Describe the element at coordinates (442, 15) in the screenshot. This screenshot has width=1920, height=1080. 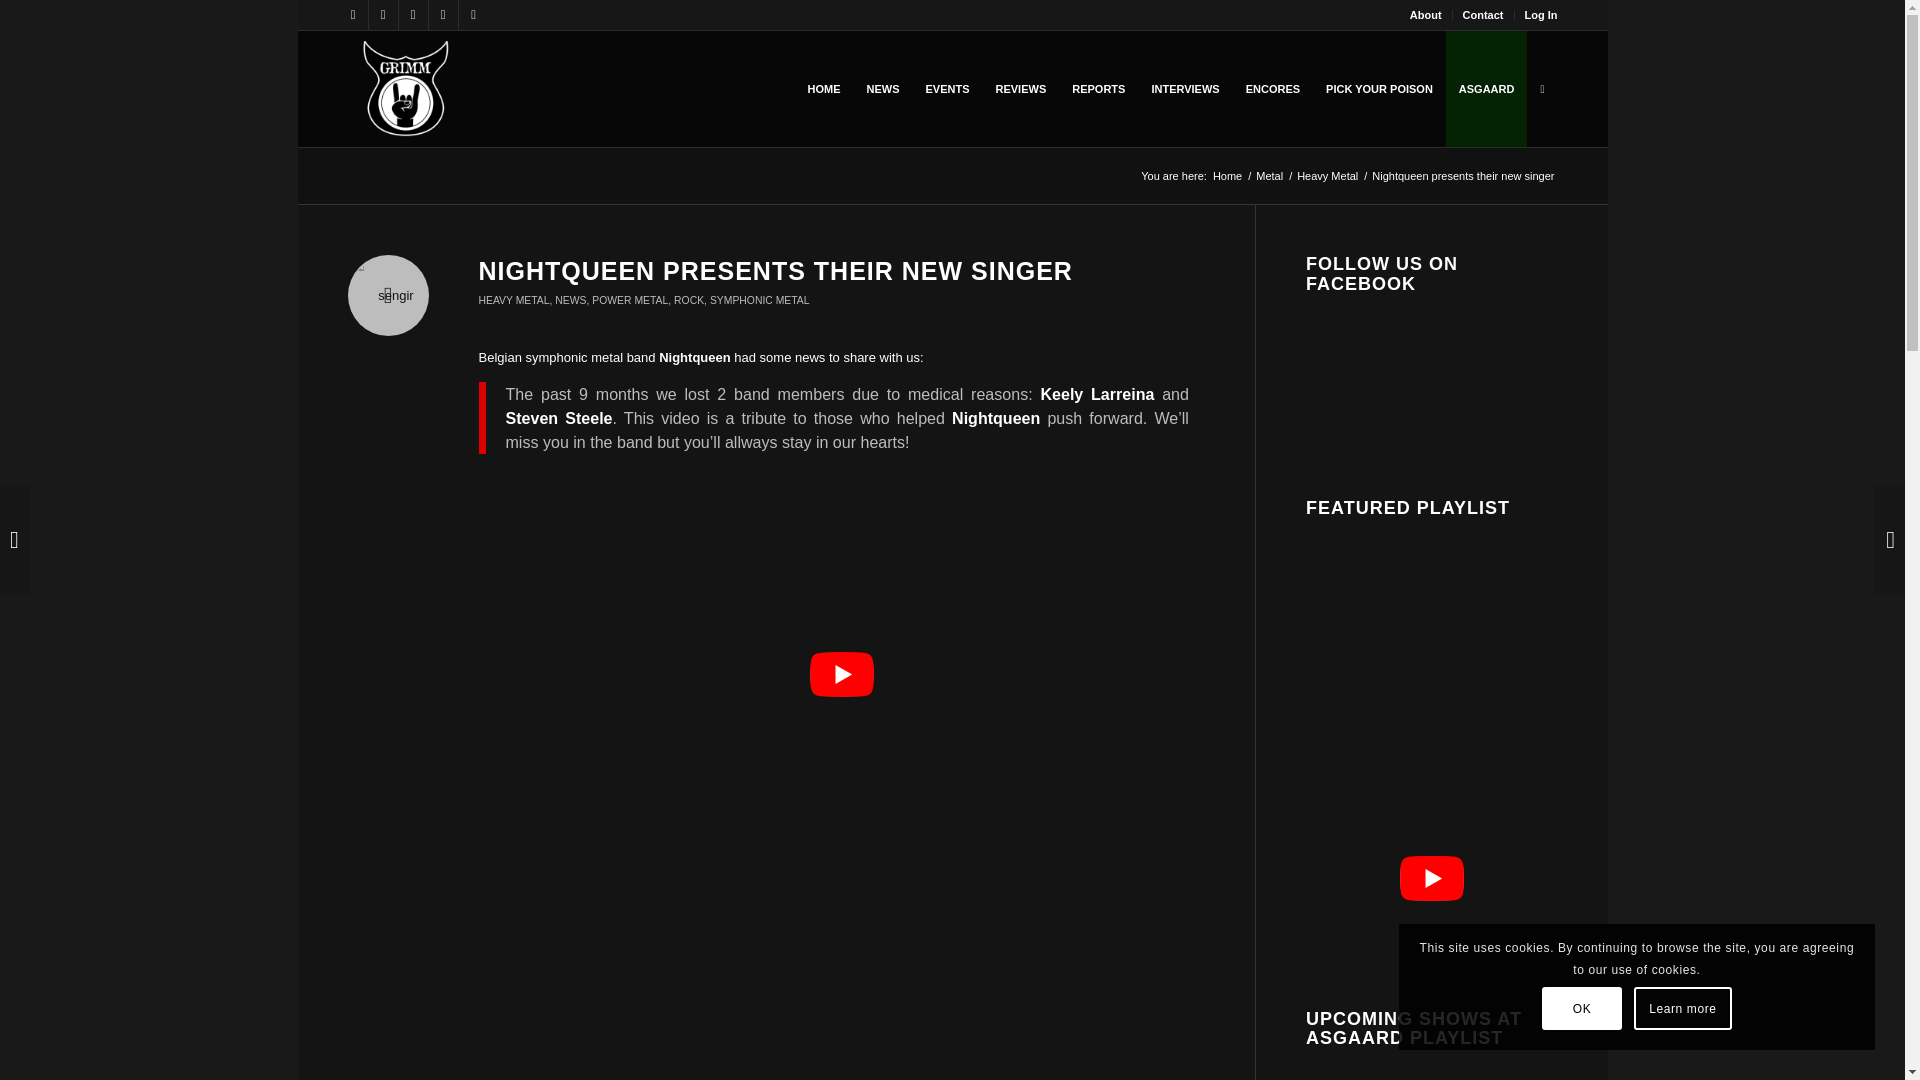
I see `Instagram` at that location.